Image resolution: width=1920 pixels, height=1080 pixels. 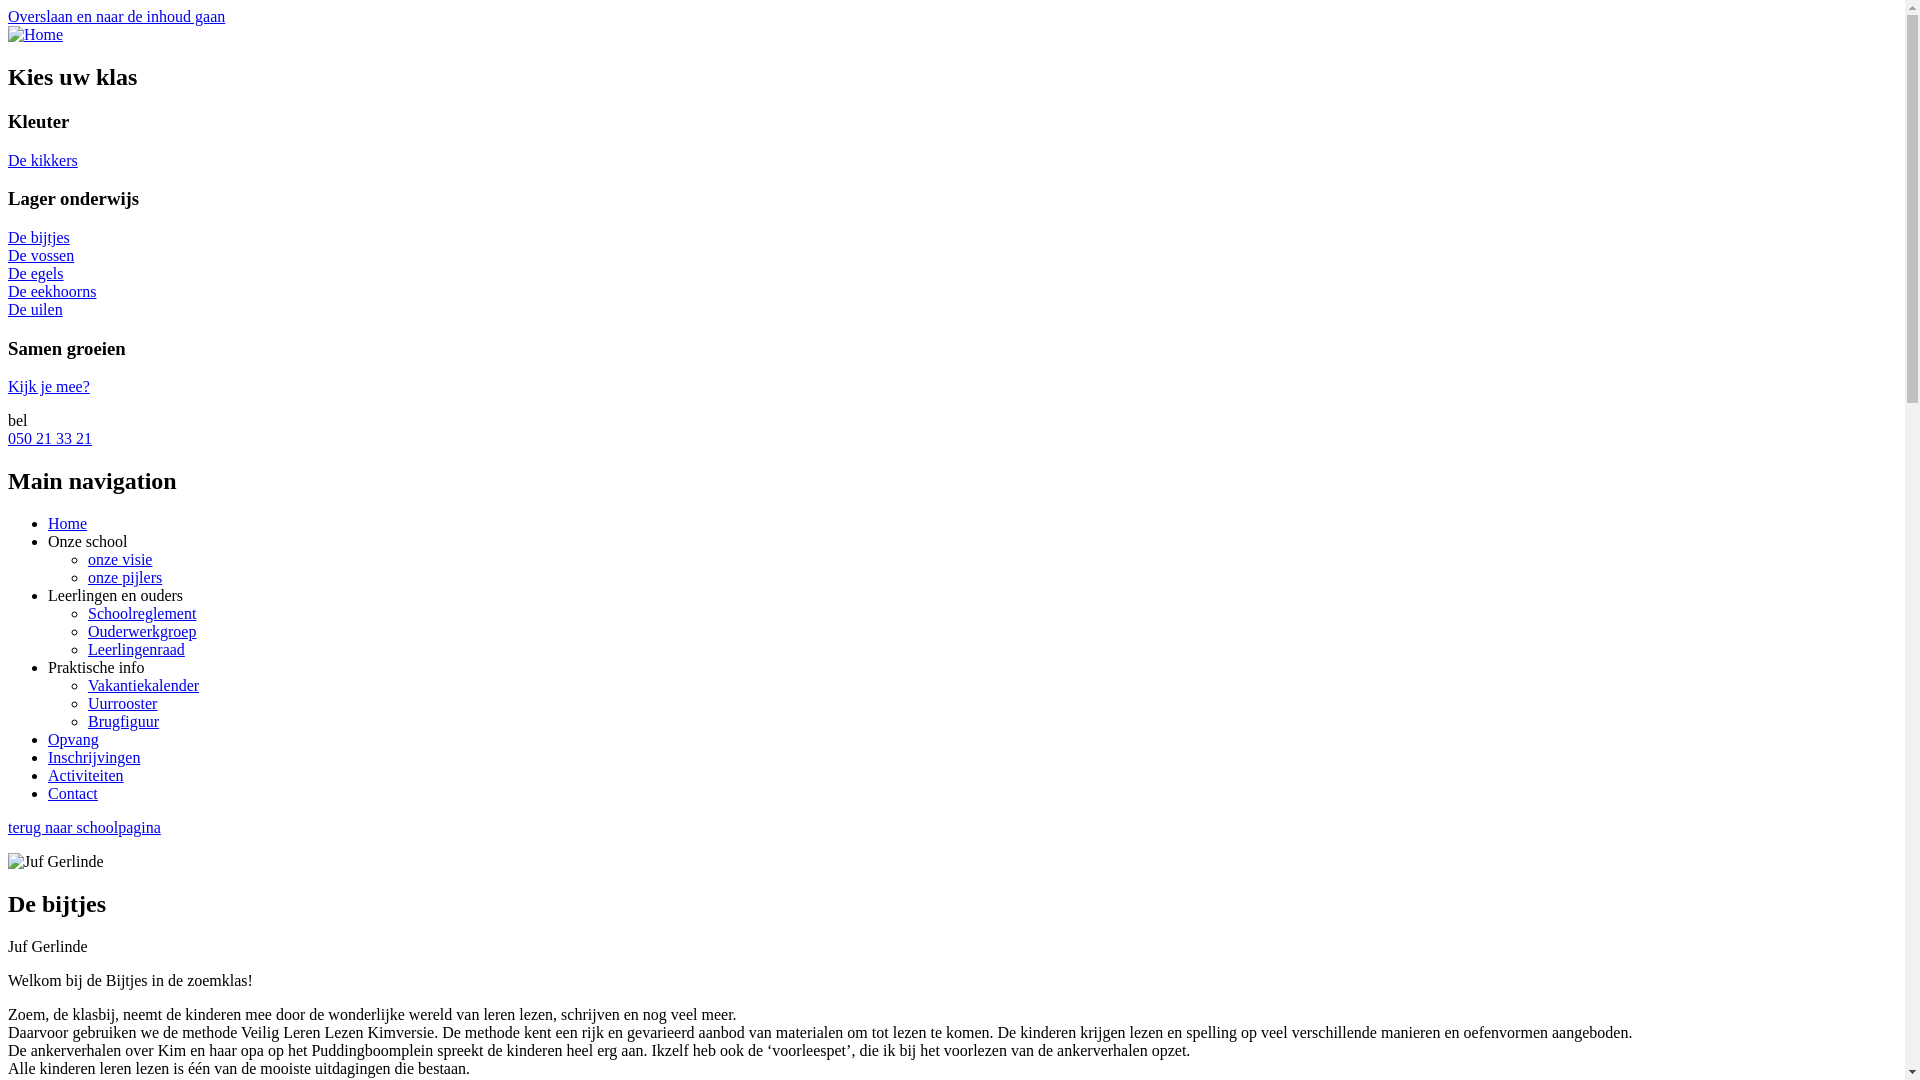 What do you see at coordinates (73, 794) in the screenshot?
I see `Contact` at bounding box center [73, 794].